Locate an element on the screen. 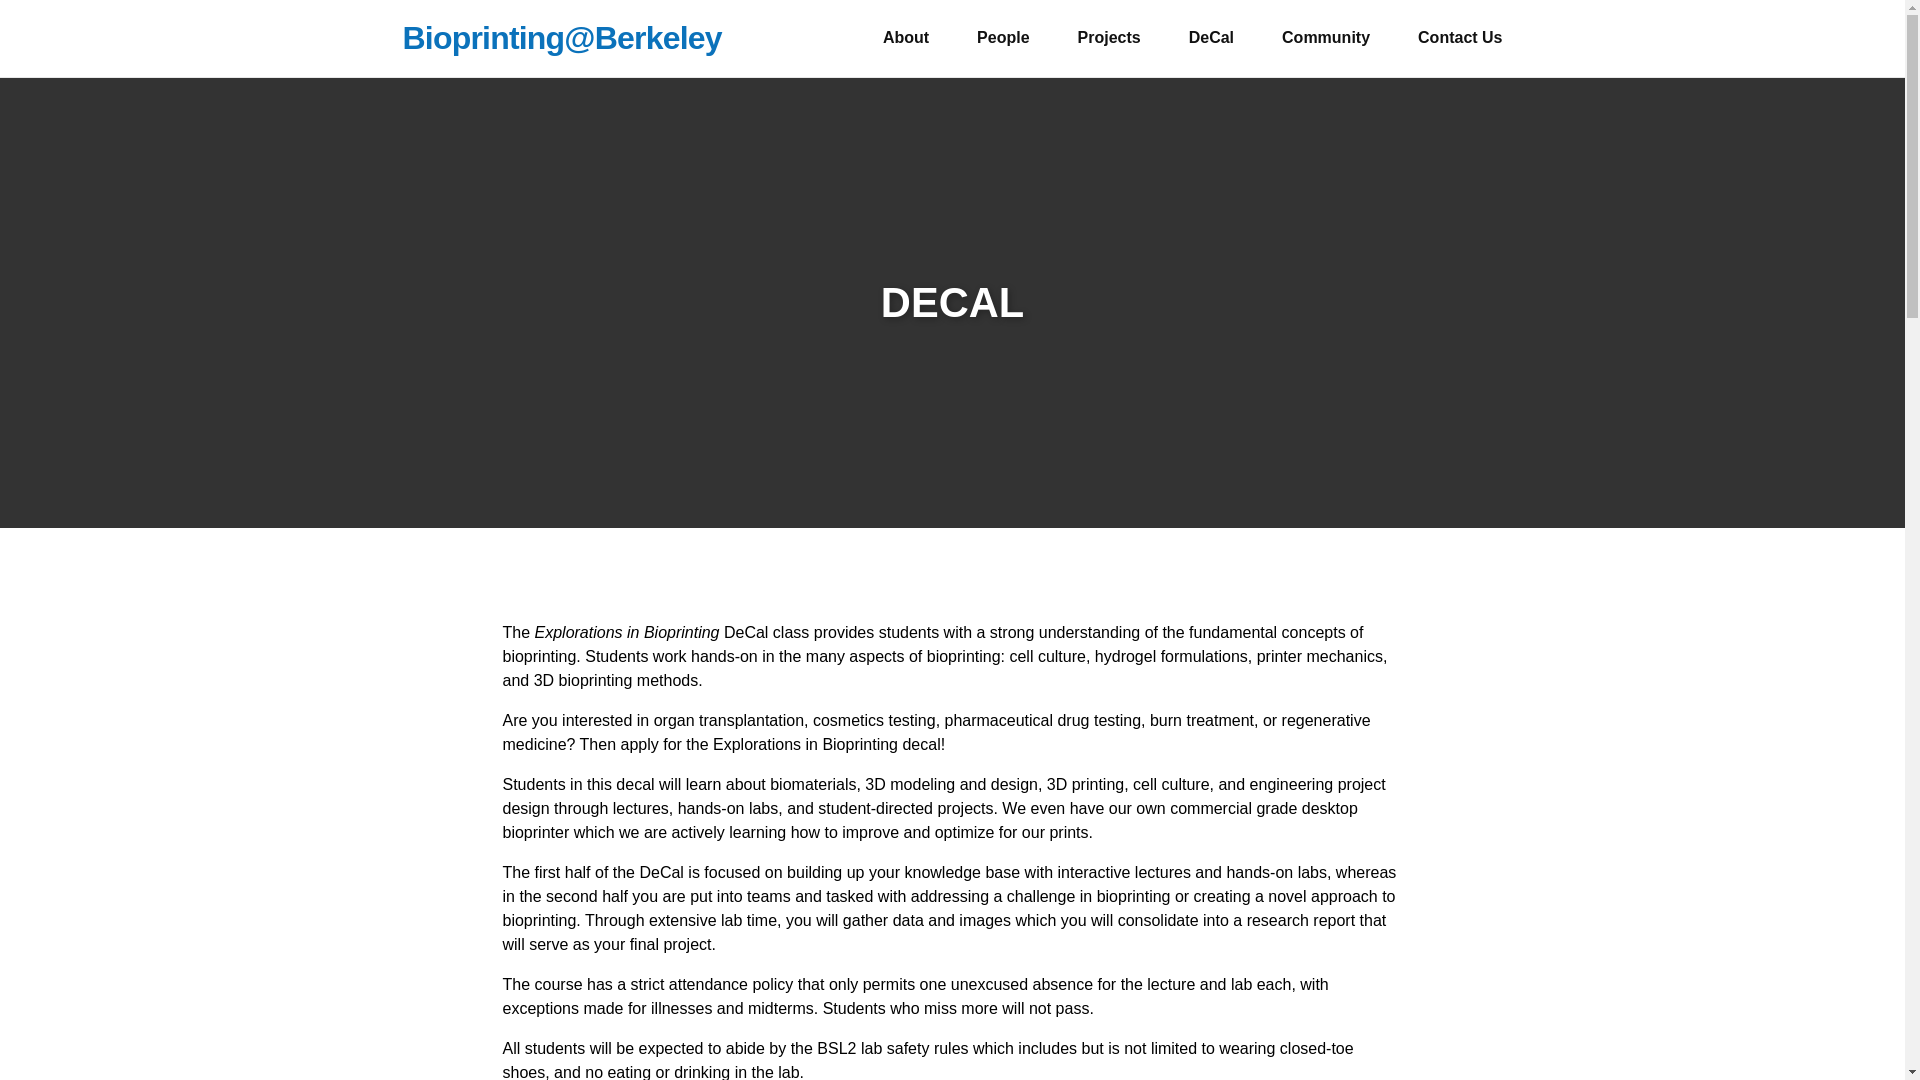 This screenshot has height=1080, width=1920. Community is located at coordinates (1326, 38).